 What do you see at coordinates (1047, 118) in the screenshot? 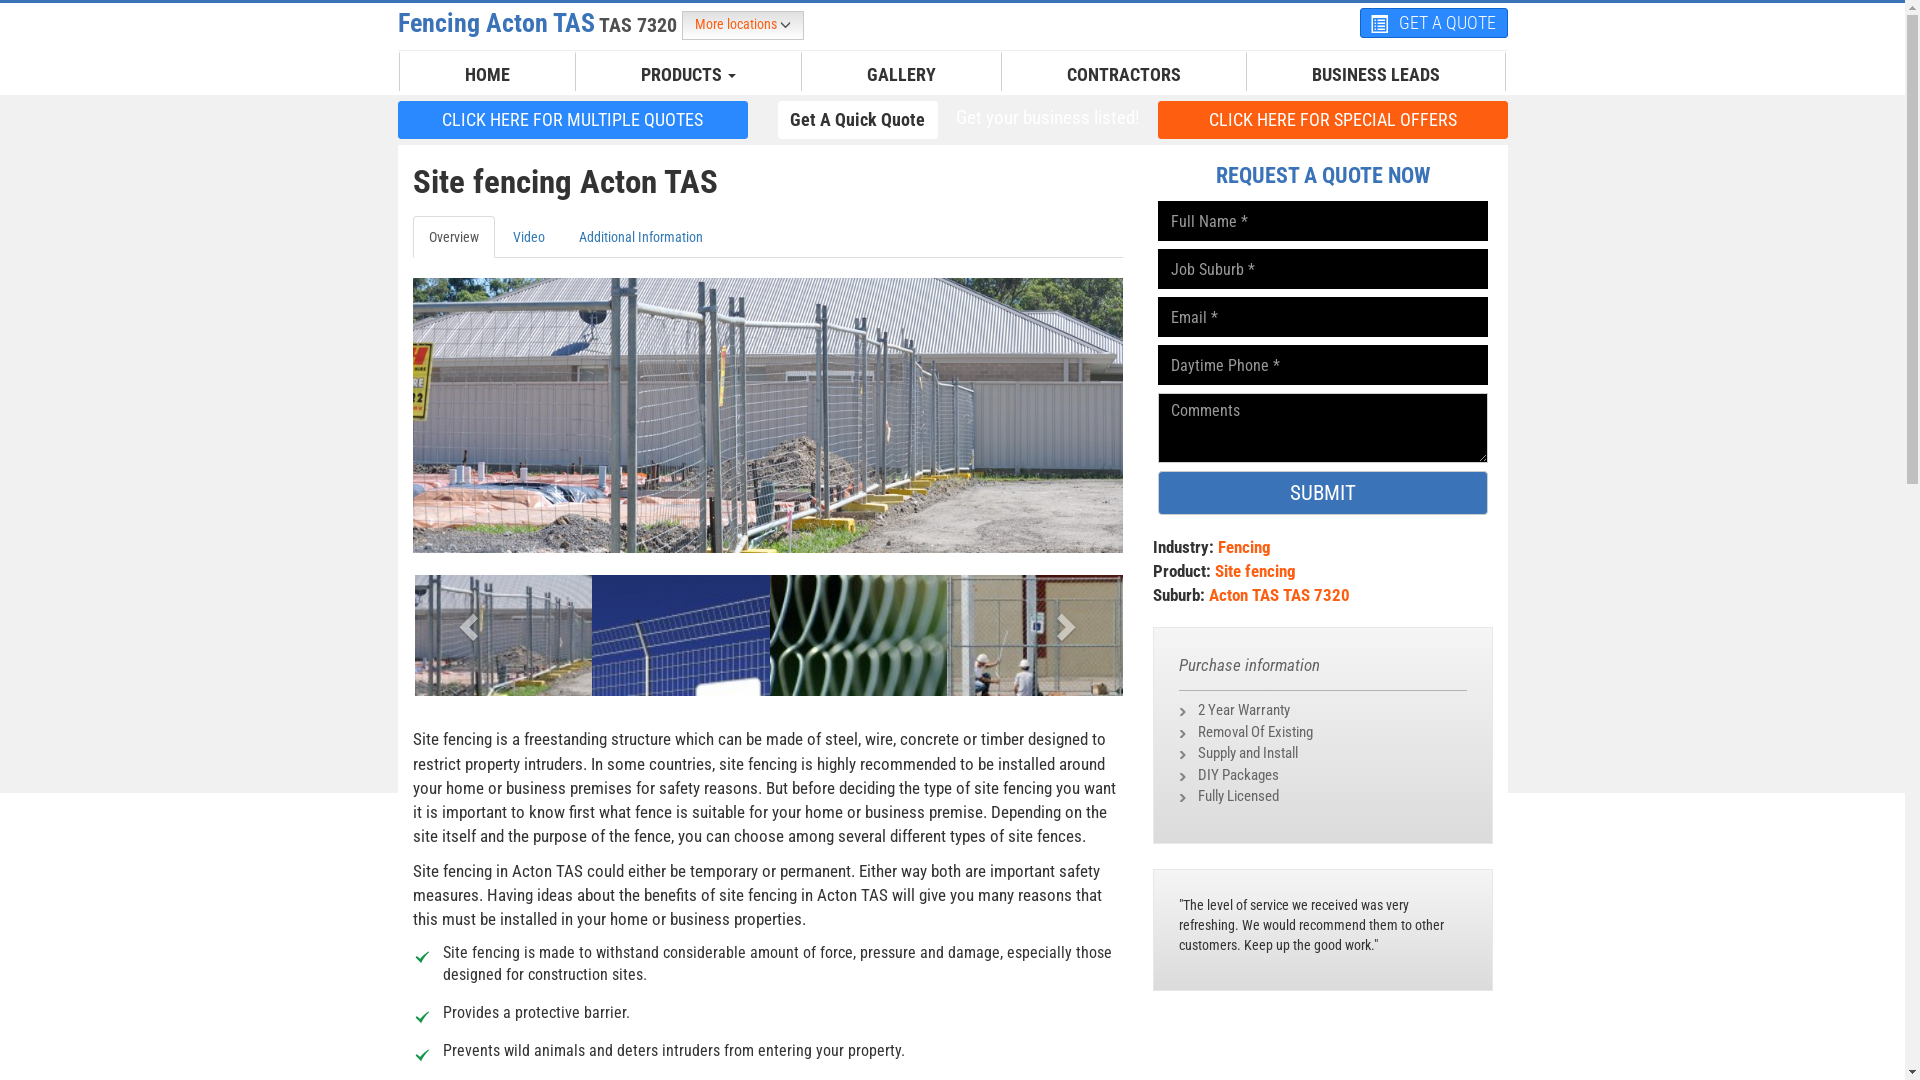
I see `Get your business listed!` at bounding box center [1047, 118].